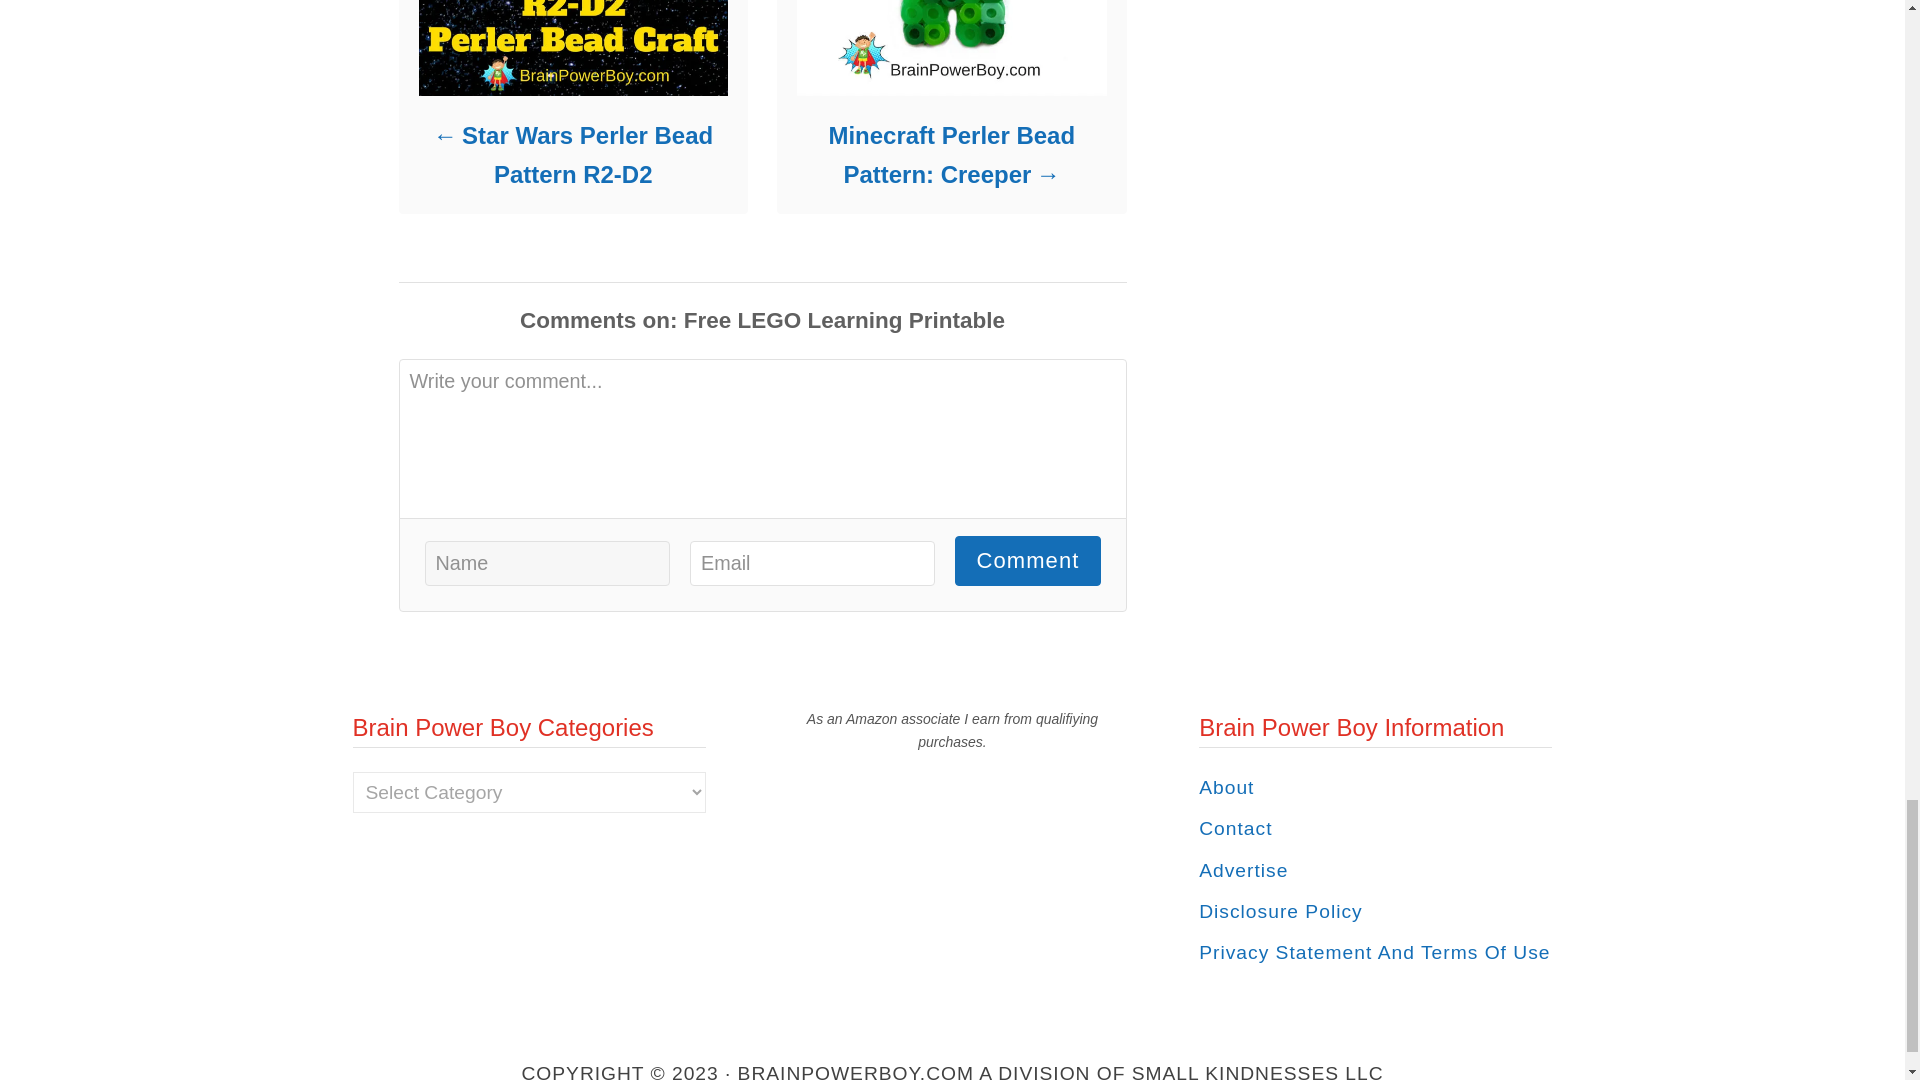 This screenshot has width=1920, height=1080. I want to click on Minecraft Perler Bead Pattern: Creeper, so click(950, 154).